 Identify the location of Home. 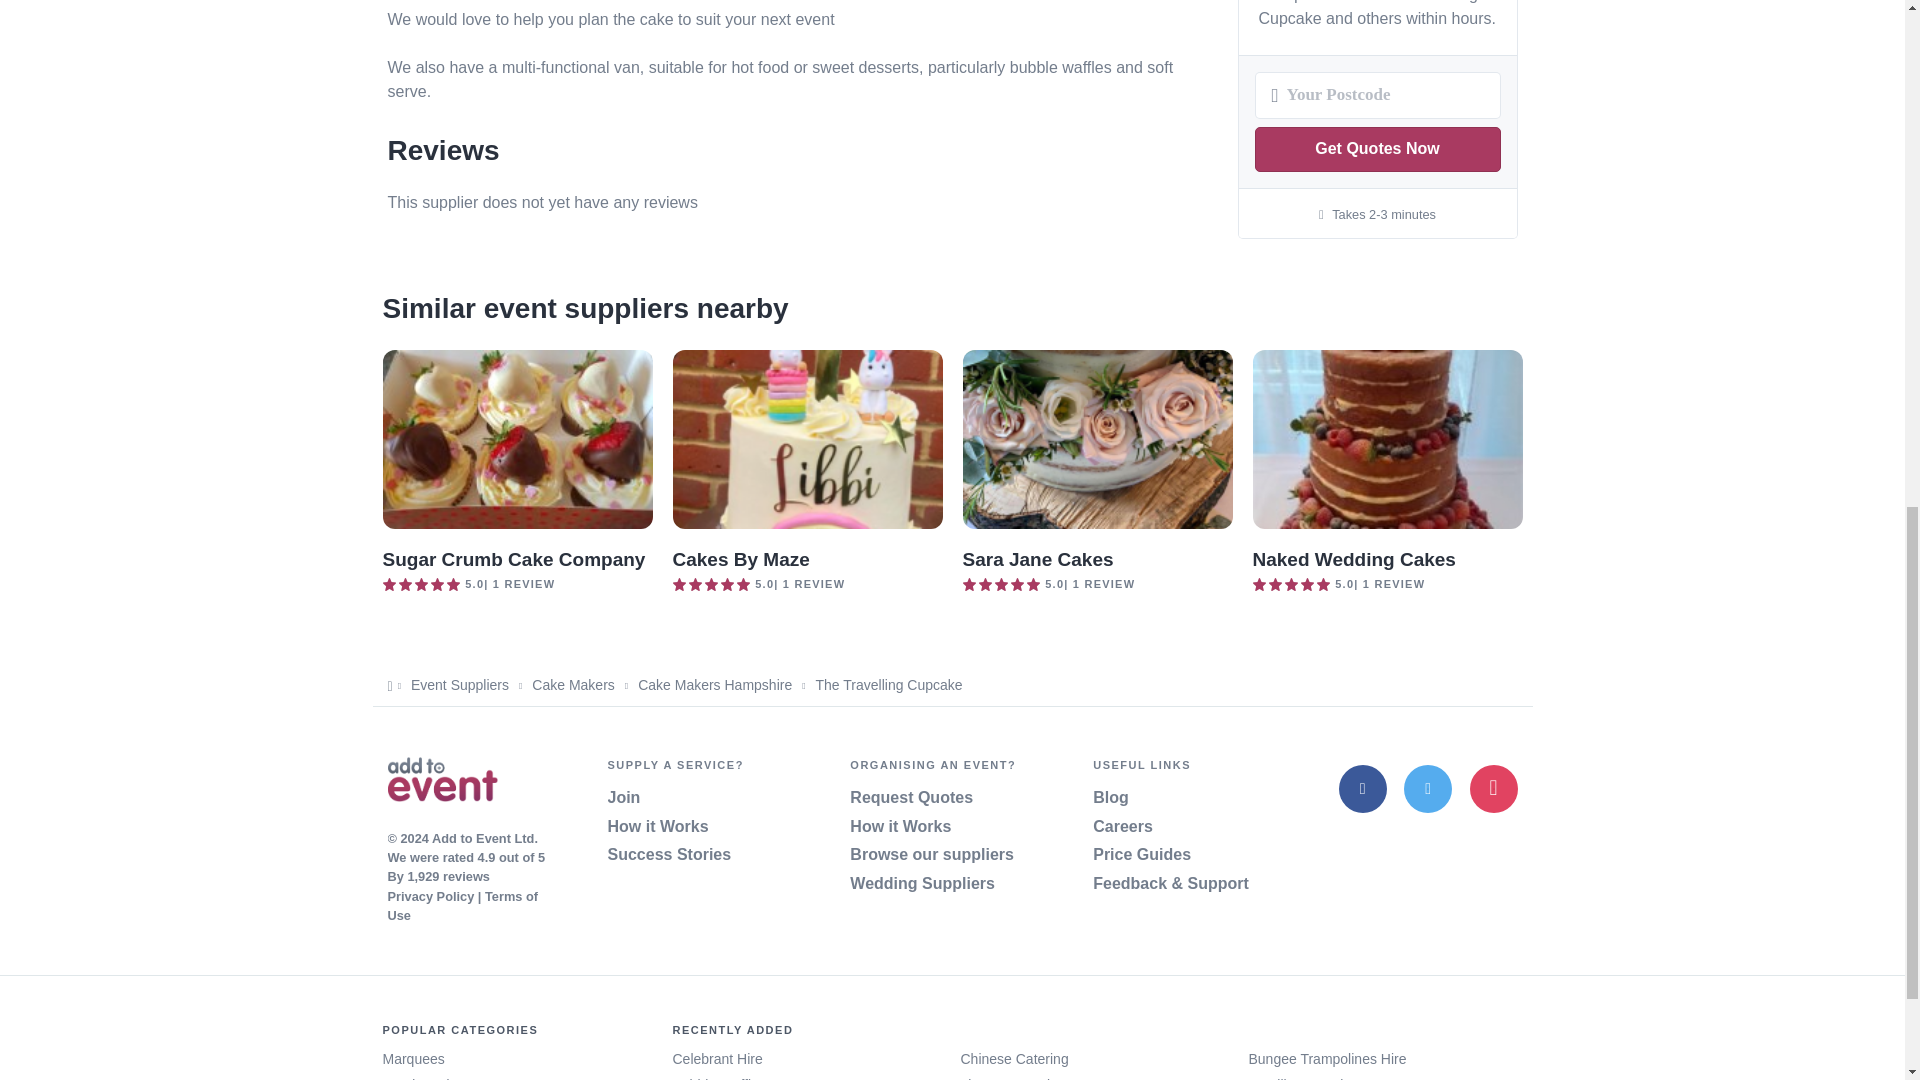
(442, 782).